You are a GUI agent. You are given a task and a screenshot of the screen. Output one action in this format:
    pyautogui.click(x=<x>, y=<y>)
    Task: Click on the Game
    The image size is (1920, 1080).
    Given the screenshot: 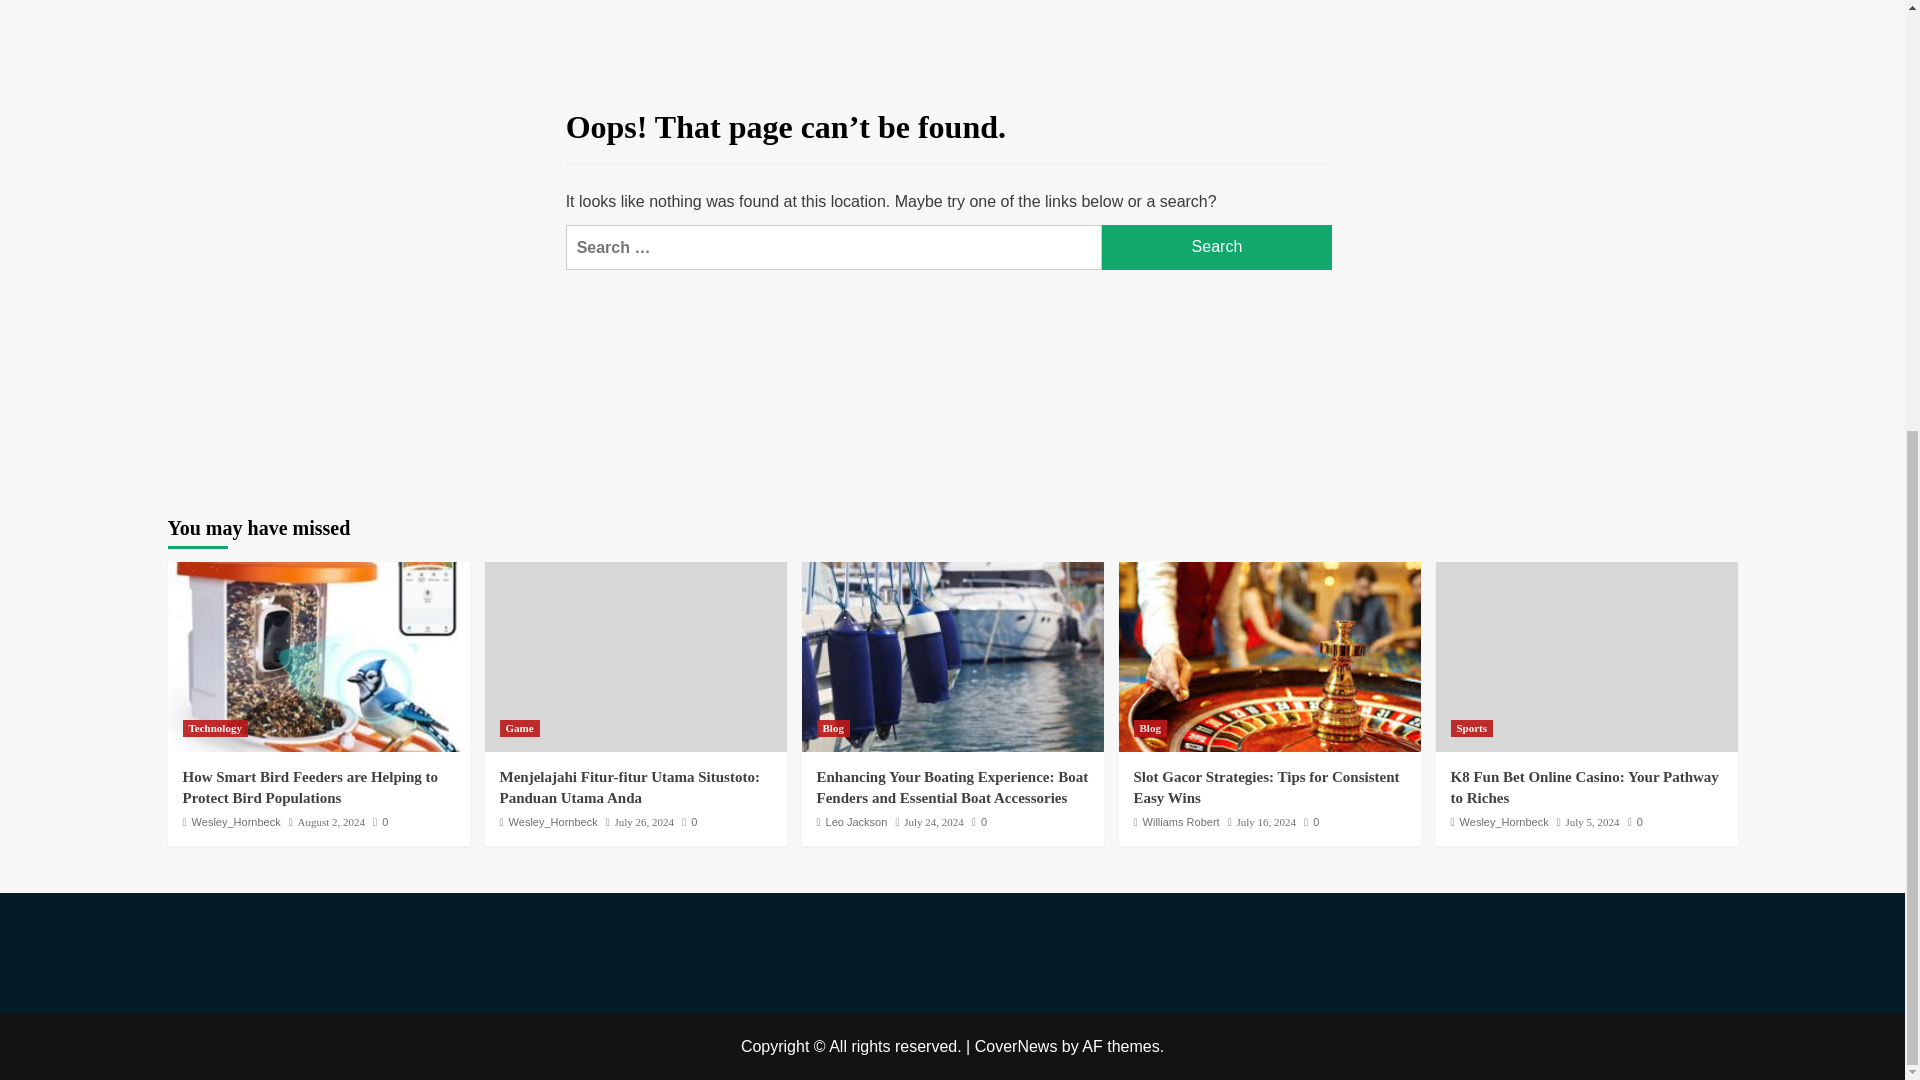 What is the action you would take?
    pyautogui.click(x=519, y=728)
    